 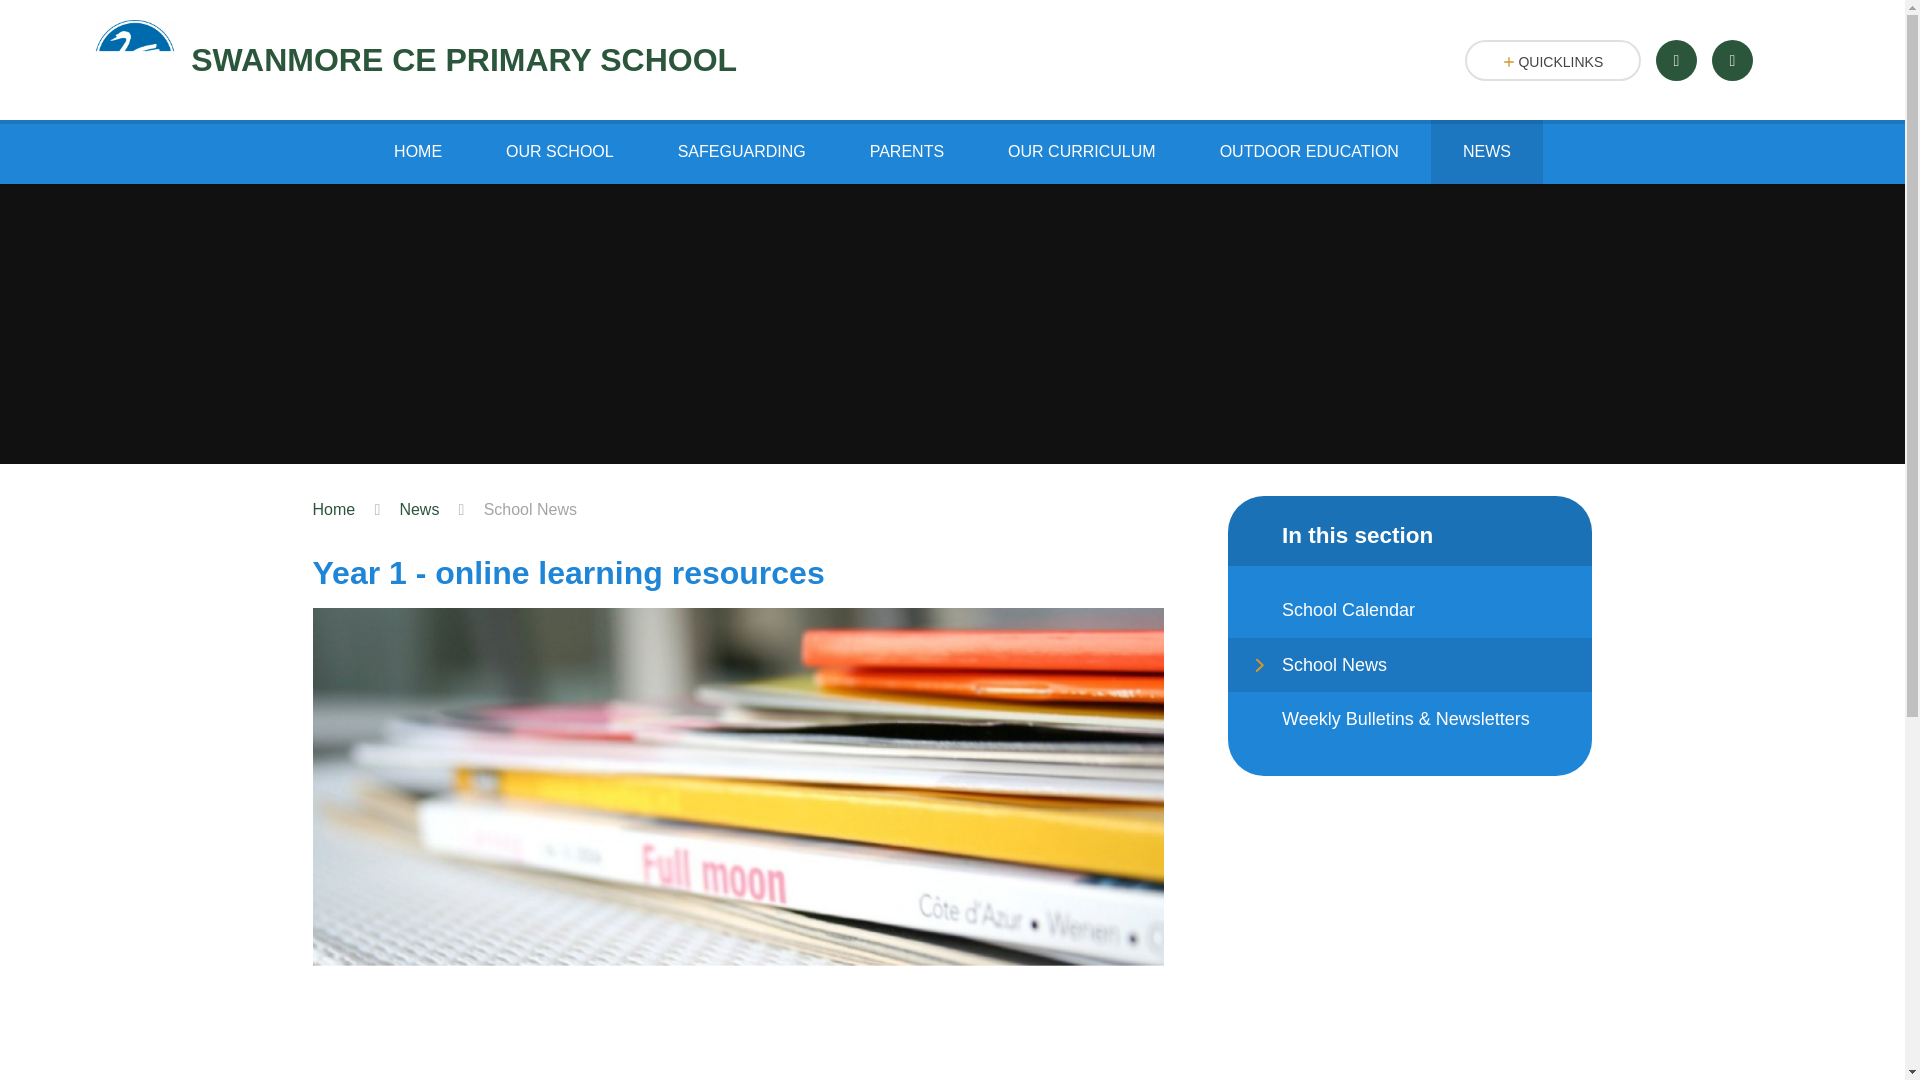 What do you see at coordinates (1732, 60) in the screenshot?
I see `Instagram` at bounding box center [1732, 60].